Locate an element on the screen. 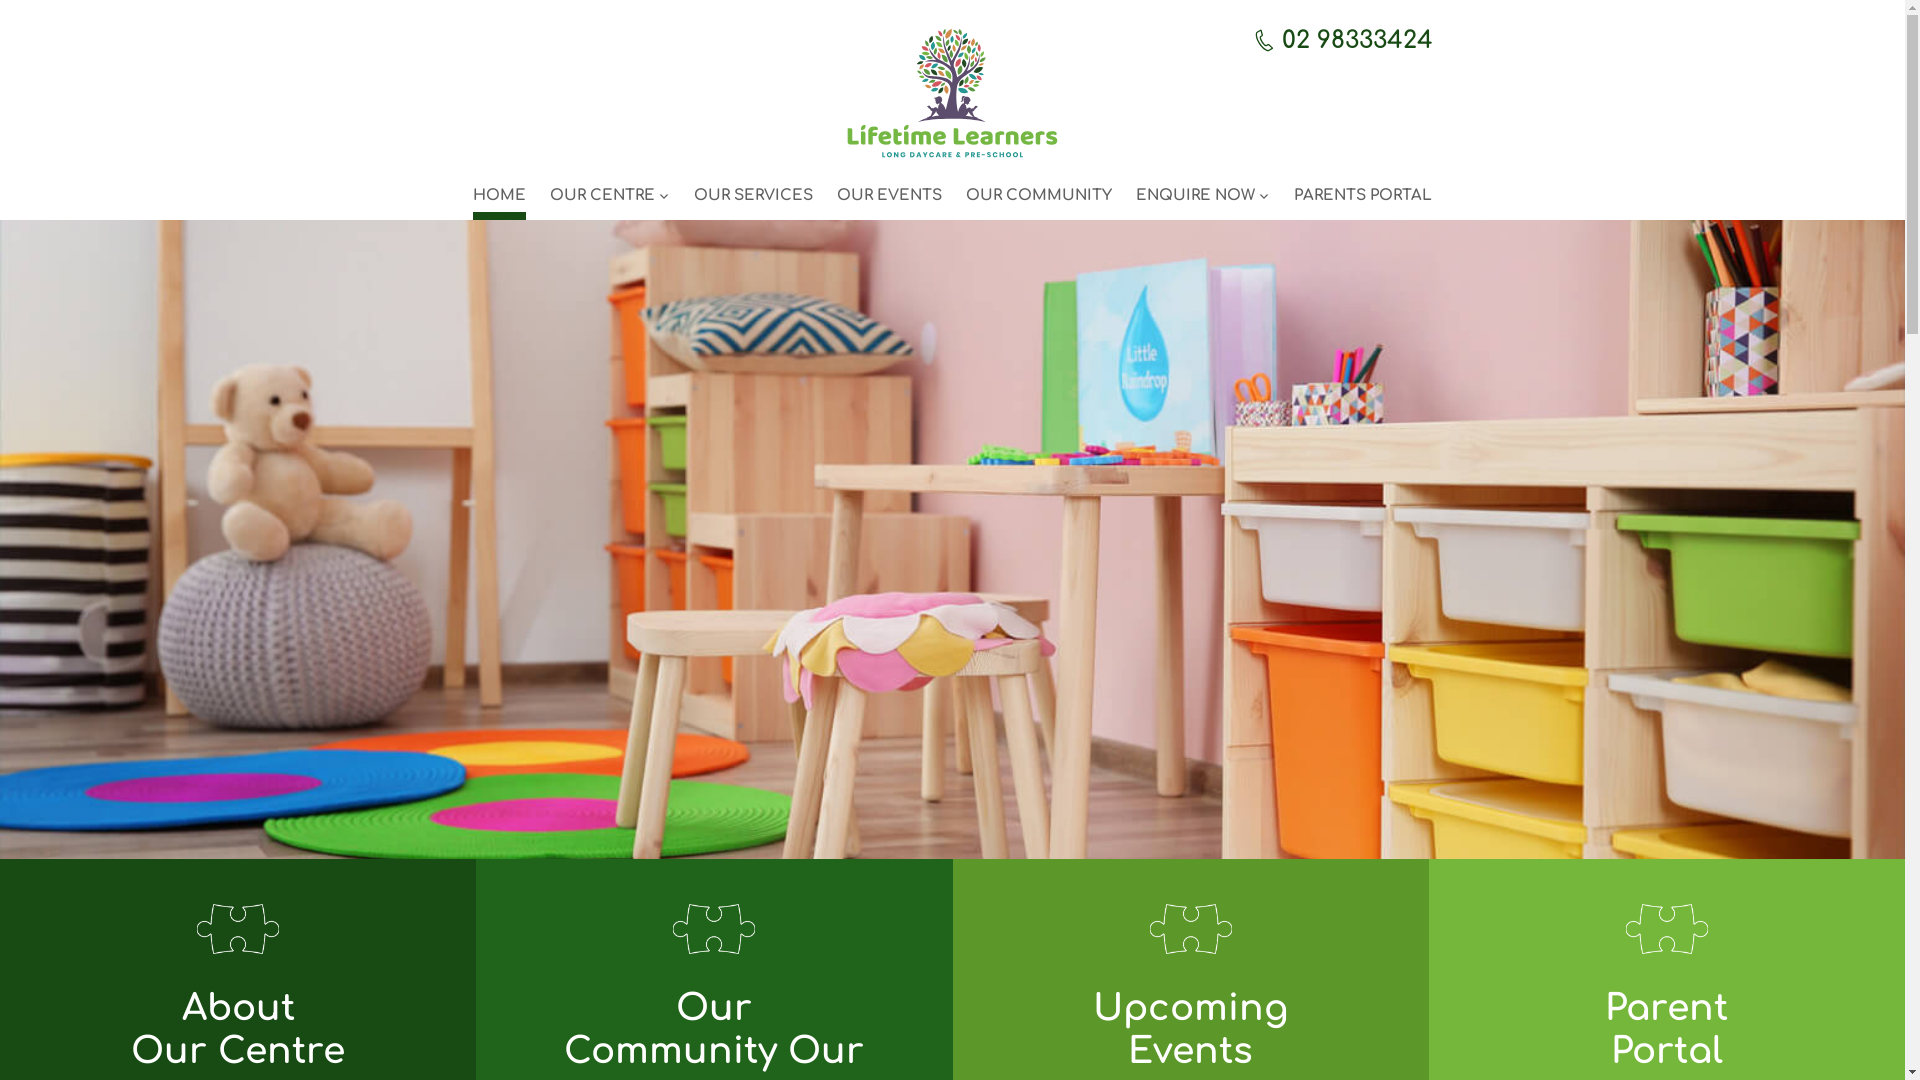 This screenshot has width=1920, height=1080. OUR SERVICES is located at coordinates (754, 200).